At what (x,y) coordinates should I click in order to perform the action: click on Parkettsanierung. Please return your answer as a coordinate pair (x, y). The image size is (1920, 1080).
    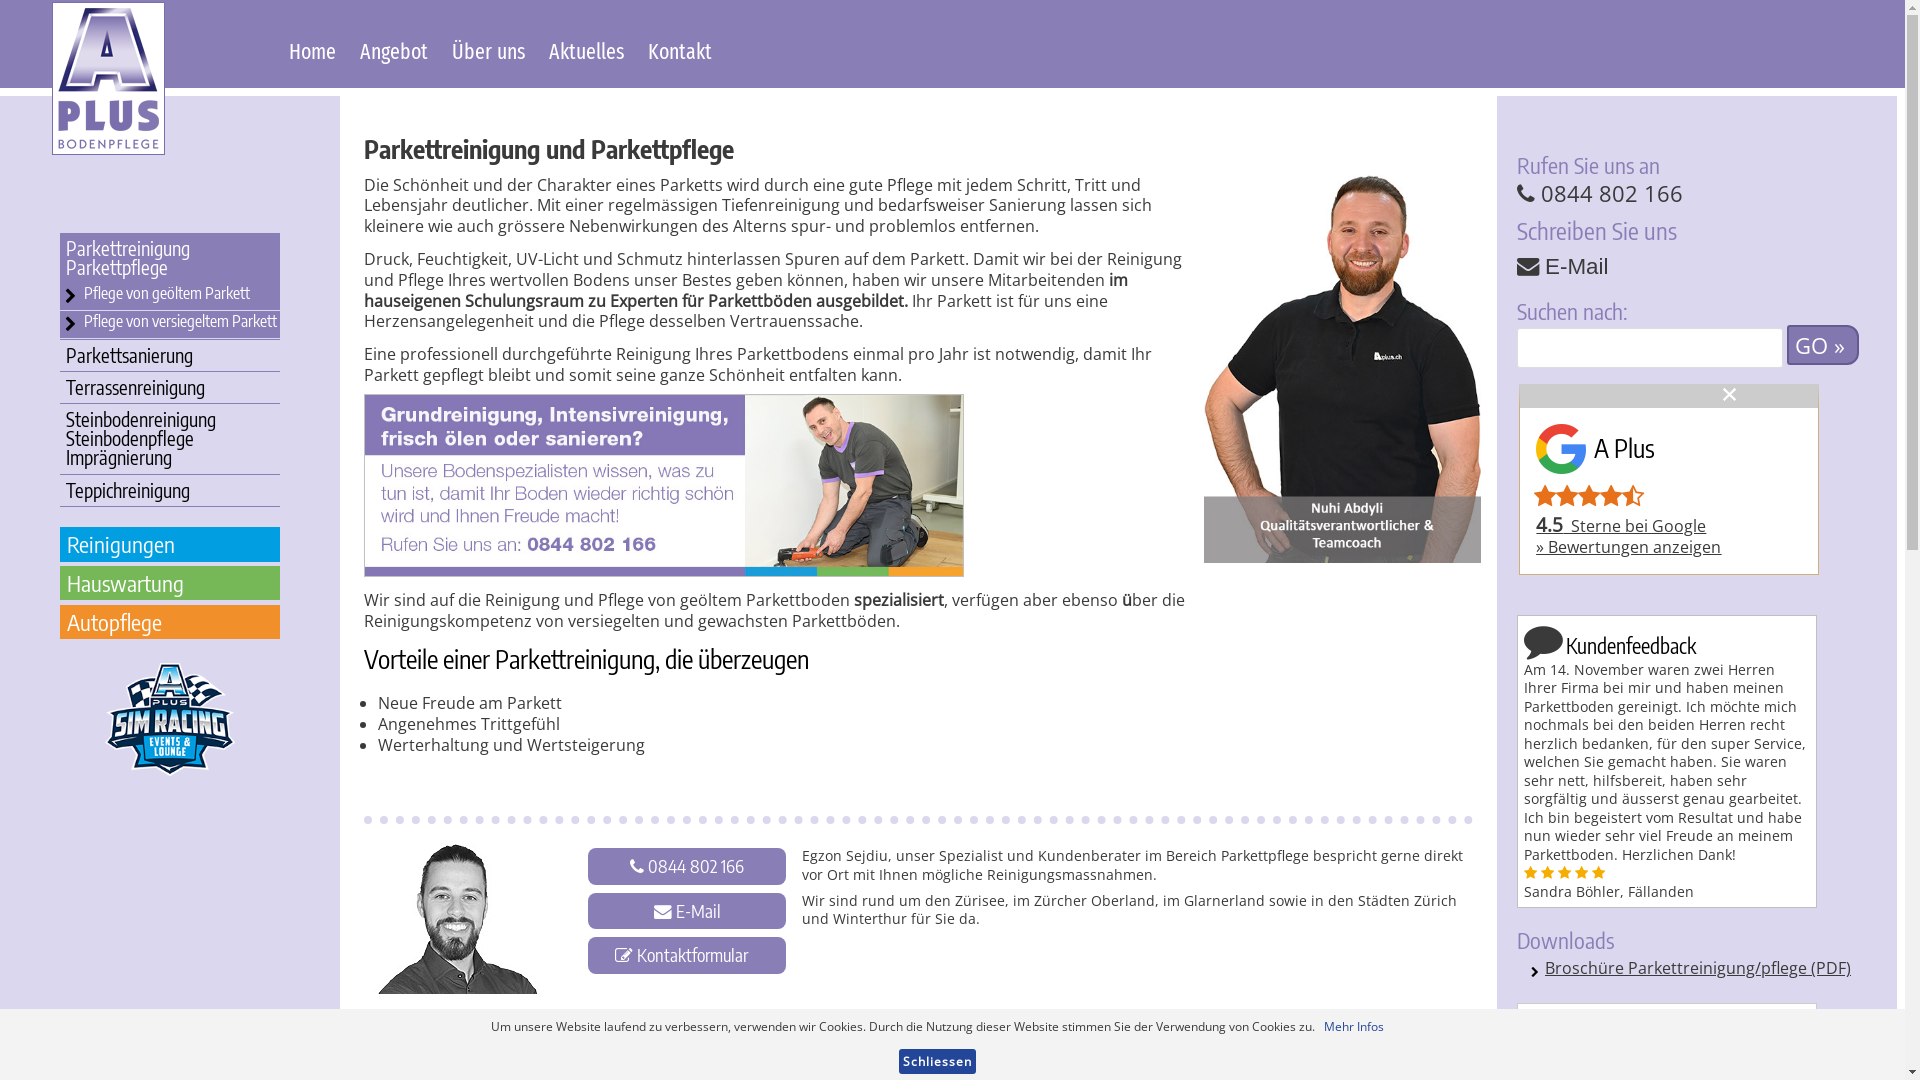
    Looking at the image, I should click on (170, 356).